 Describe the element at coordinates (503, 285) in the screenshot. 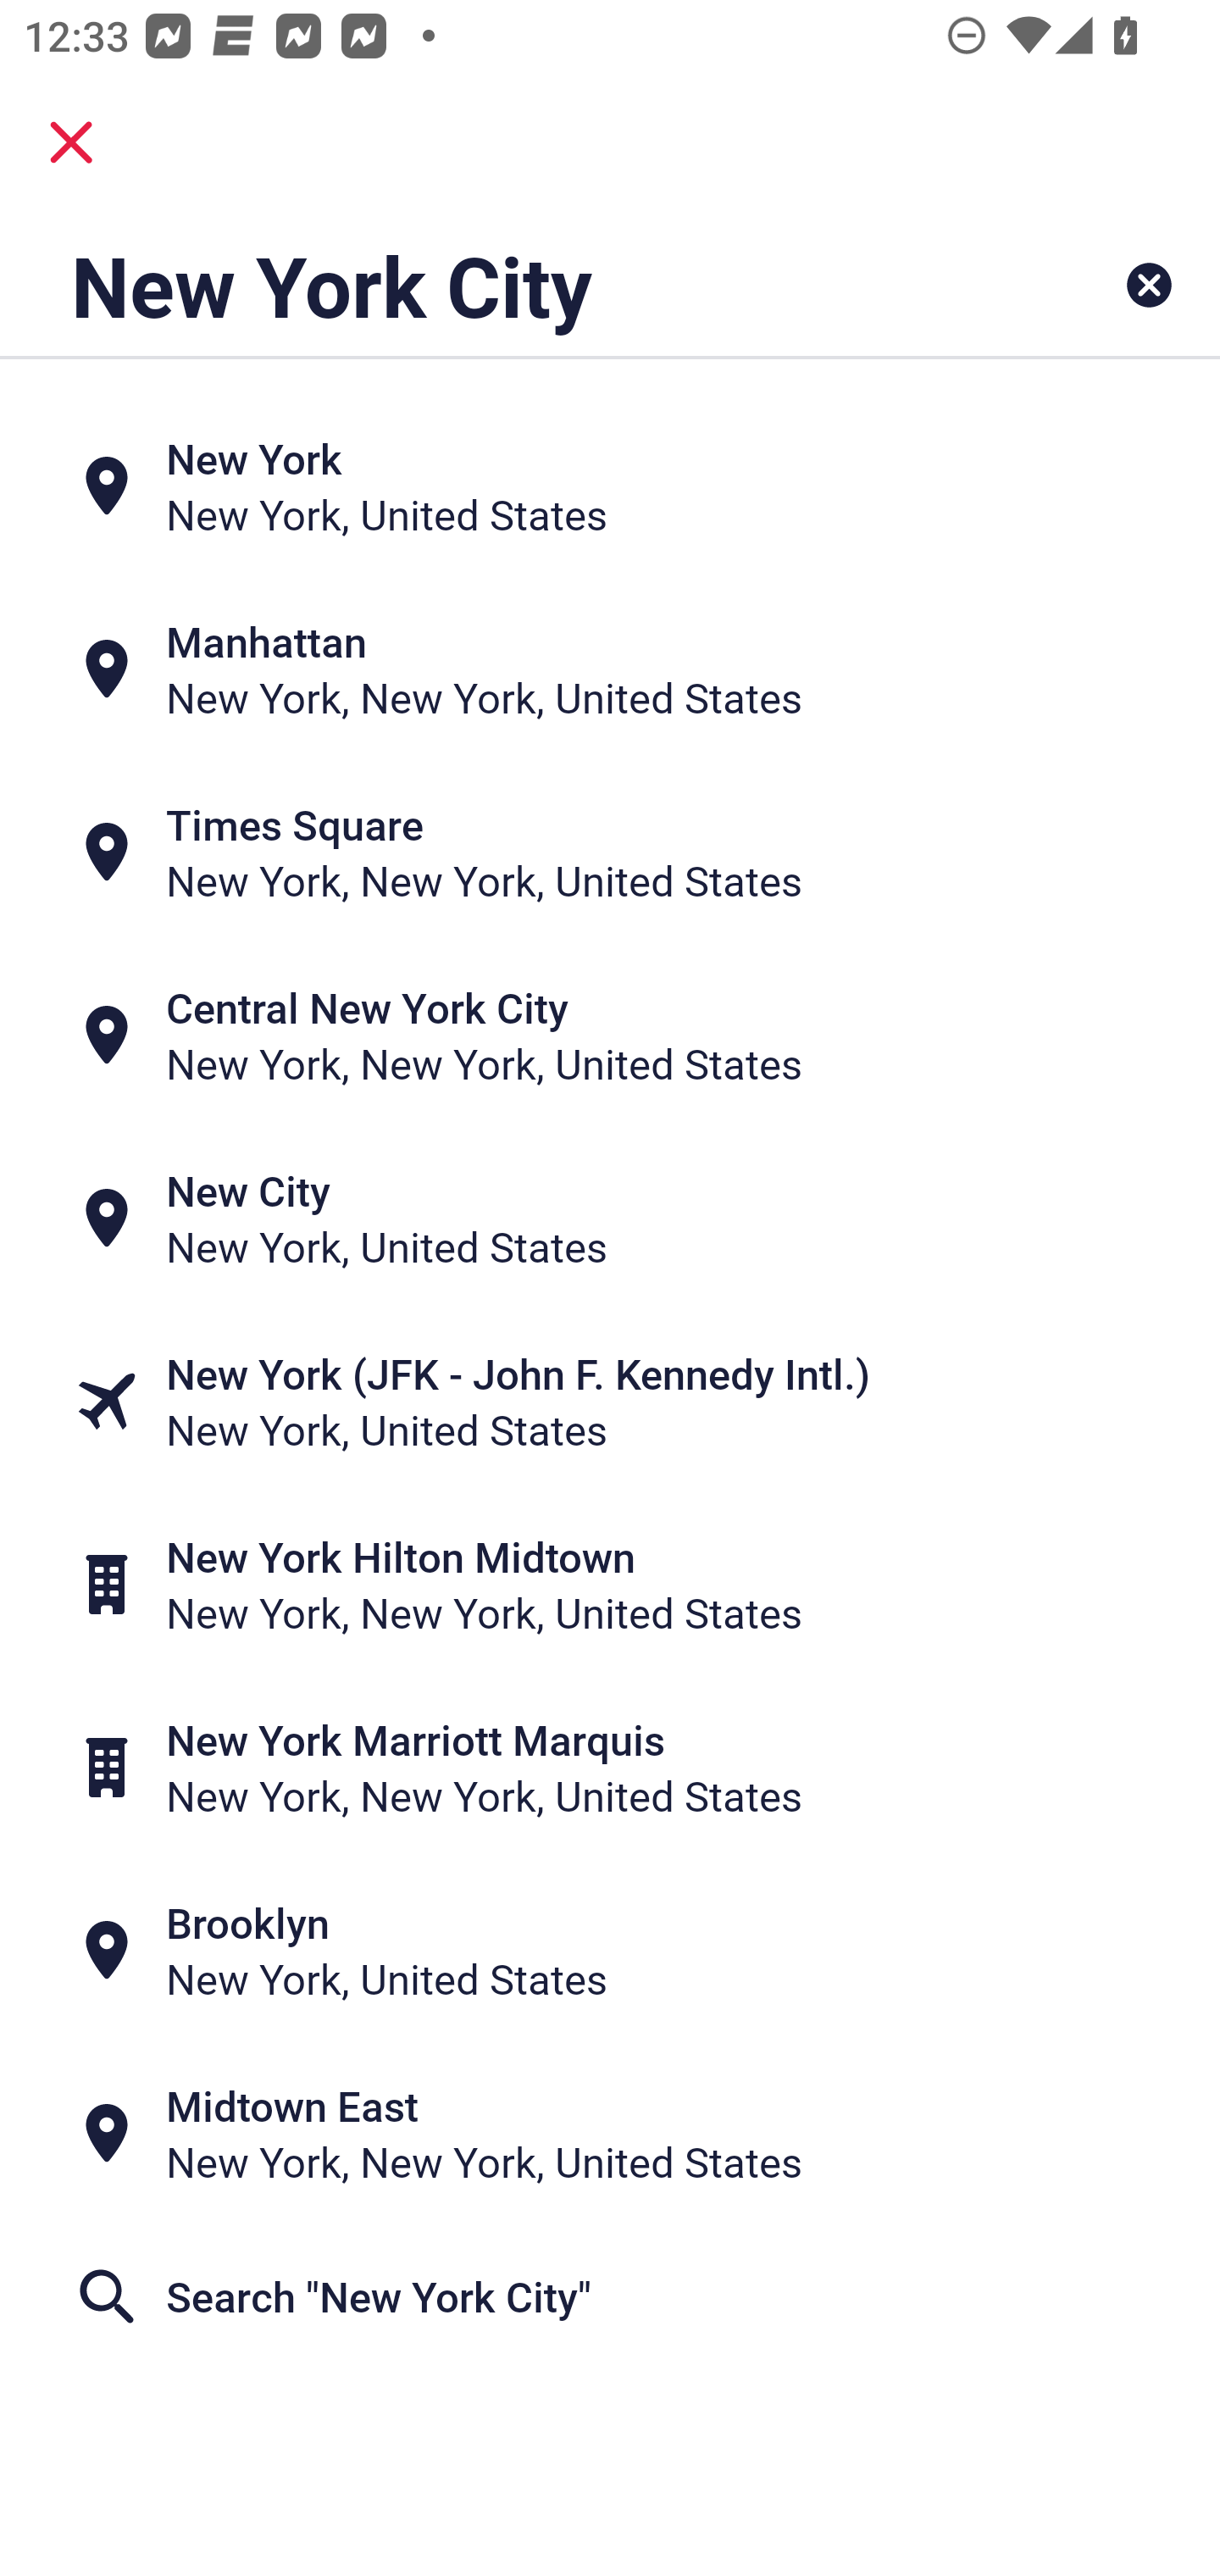

I see `New York City` at that location.